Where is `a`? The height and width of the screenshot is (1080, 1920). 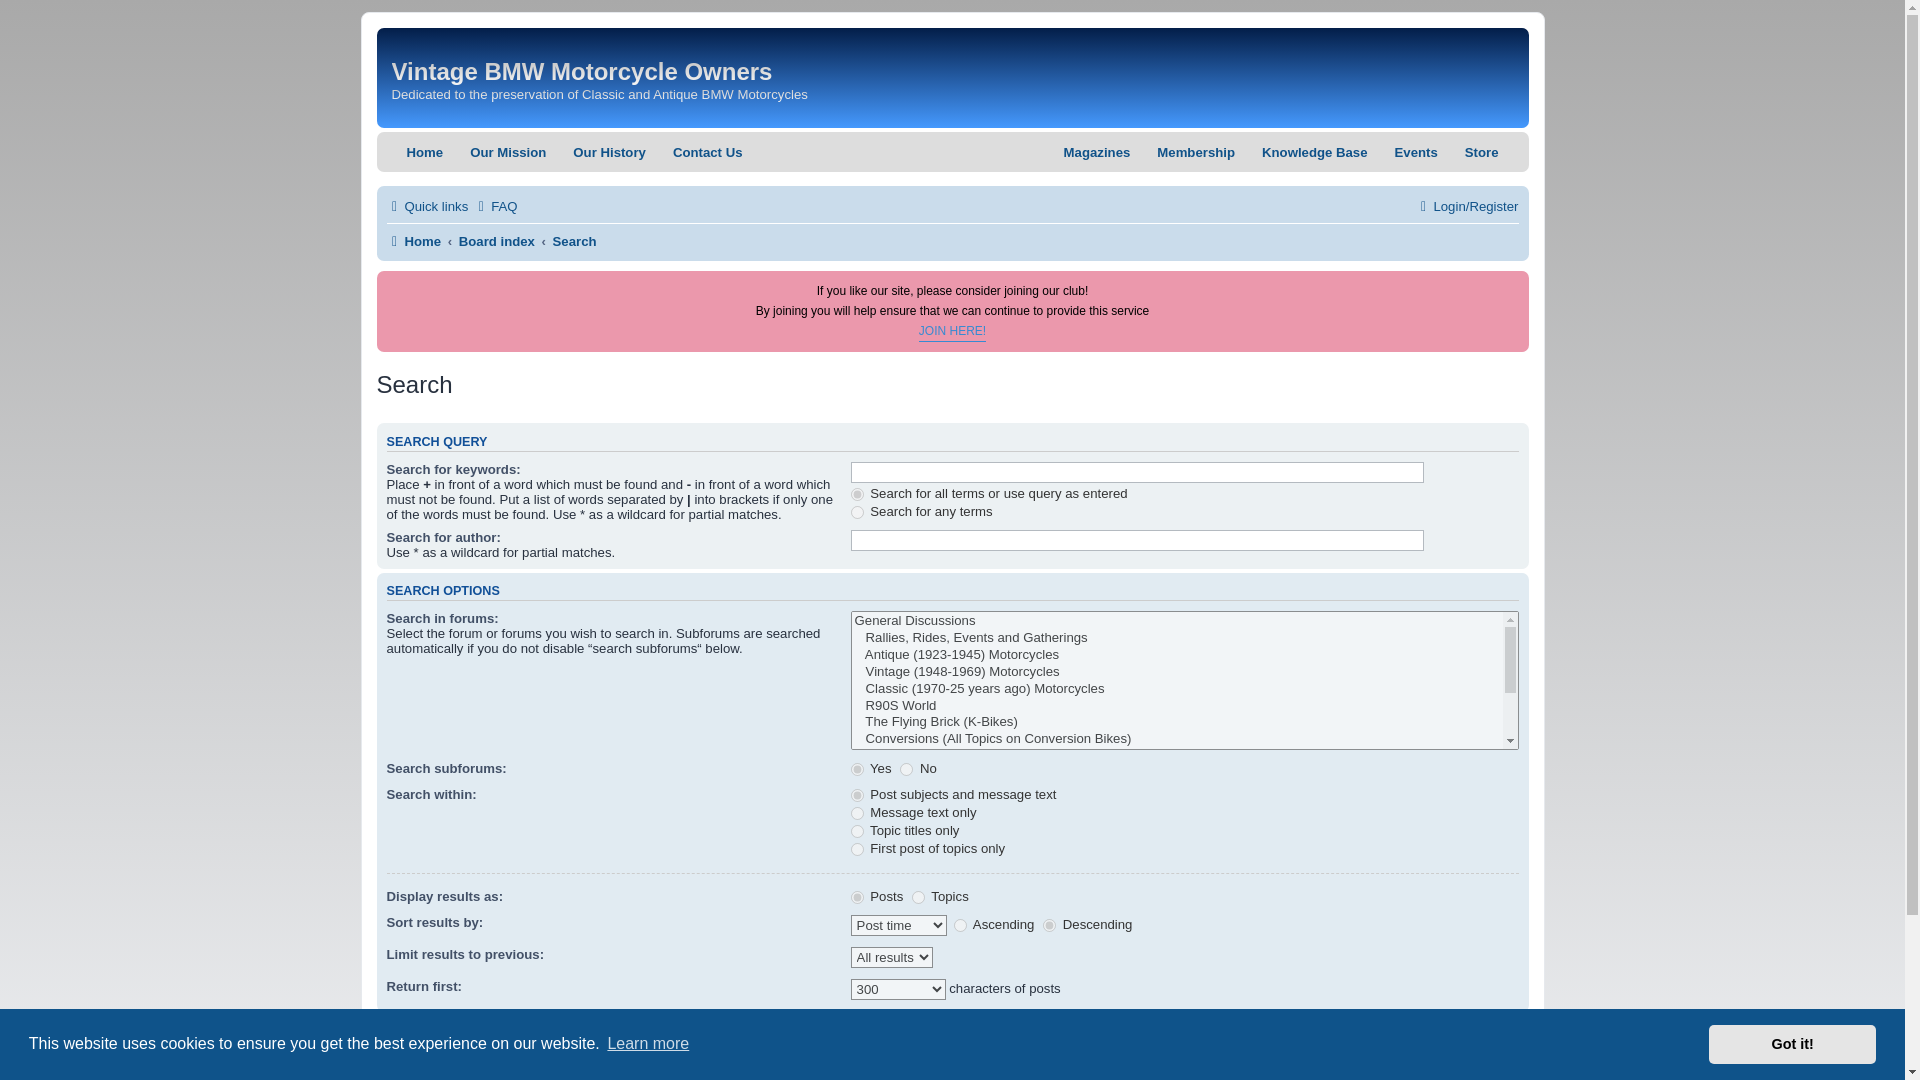
a is located at coordinates (960, 926).